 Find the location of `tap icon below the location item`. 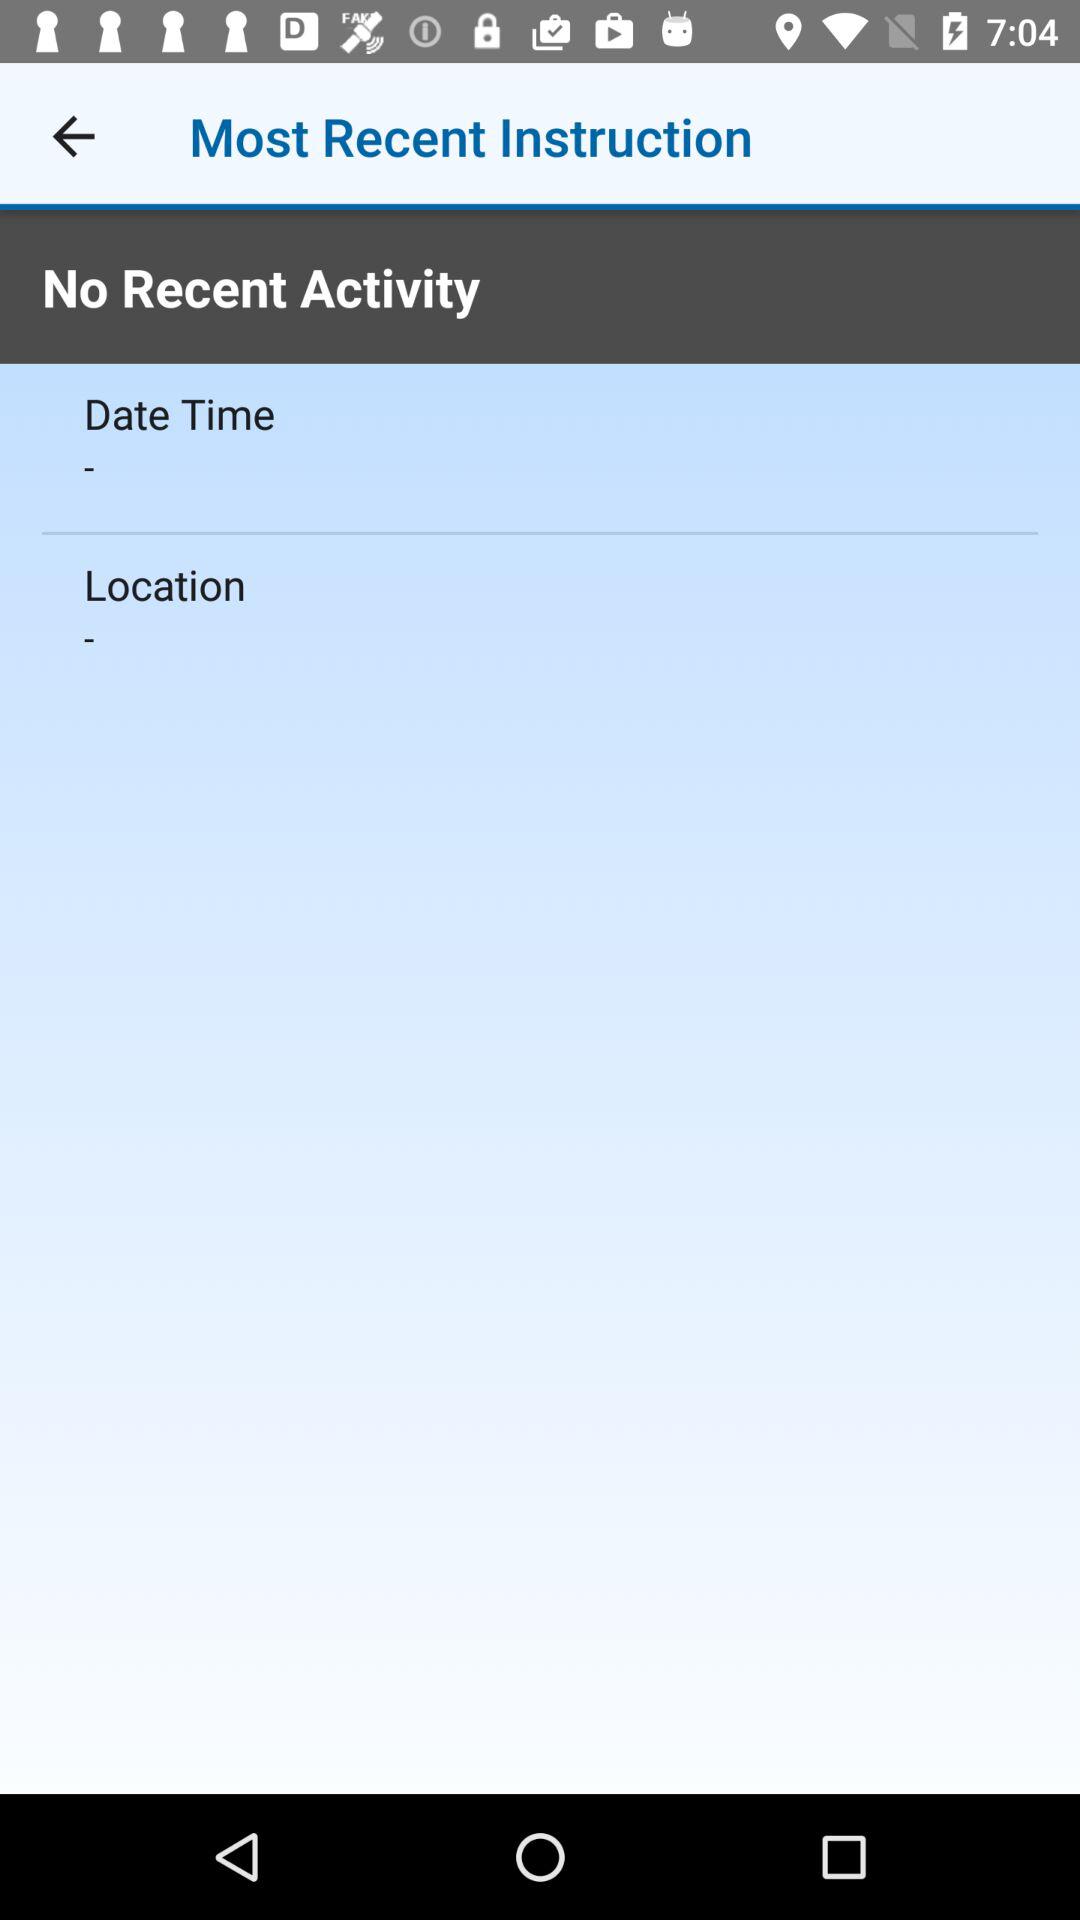

tap icon below the location item is located at coordinates (540, 637).